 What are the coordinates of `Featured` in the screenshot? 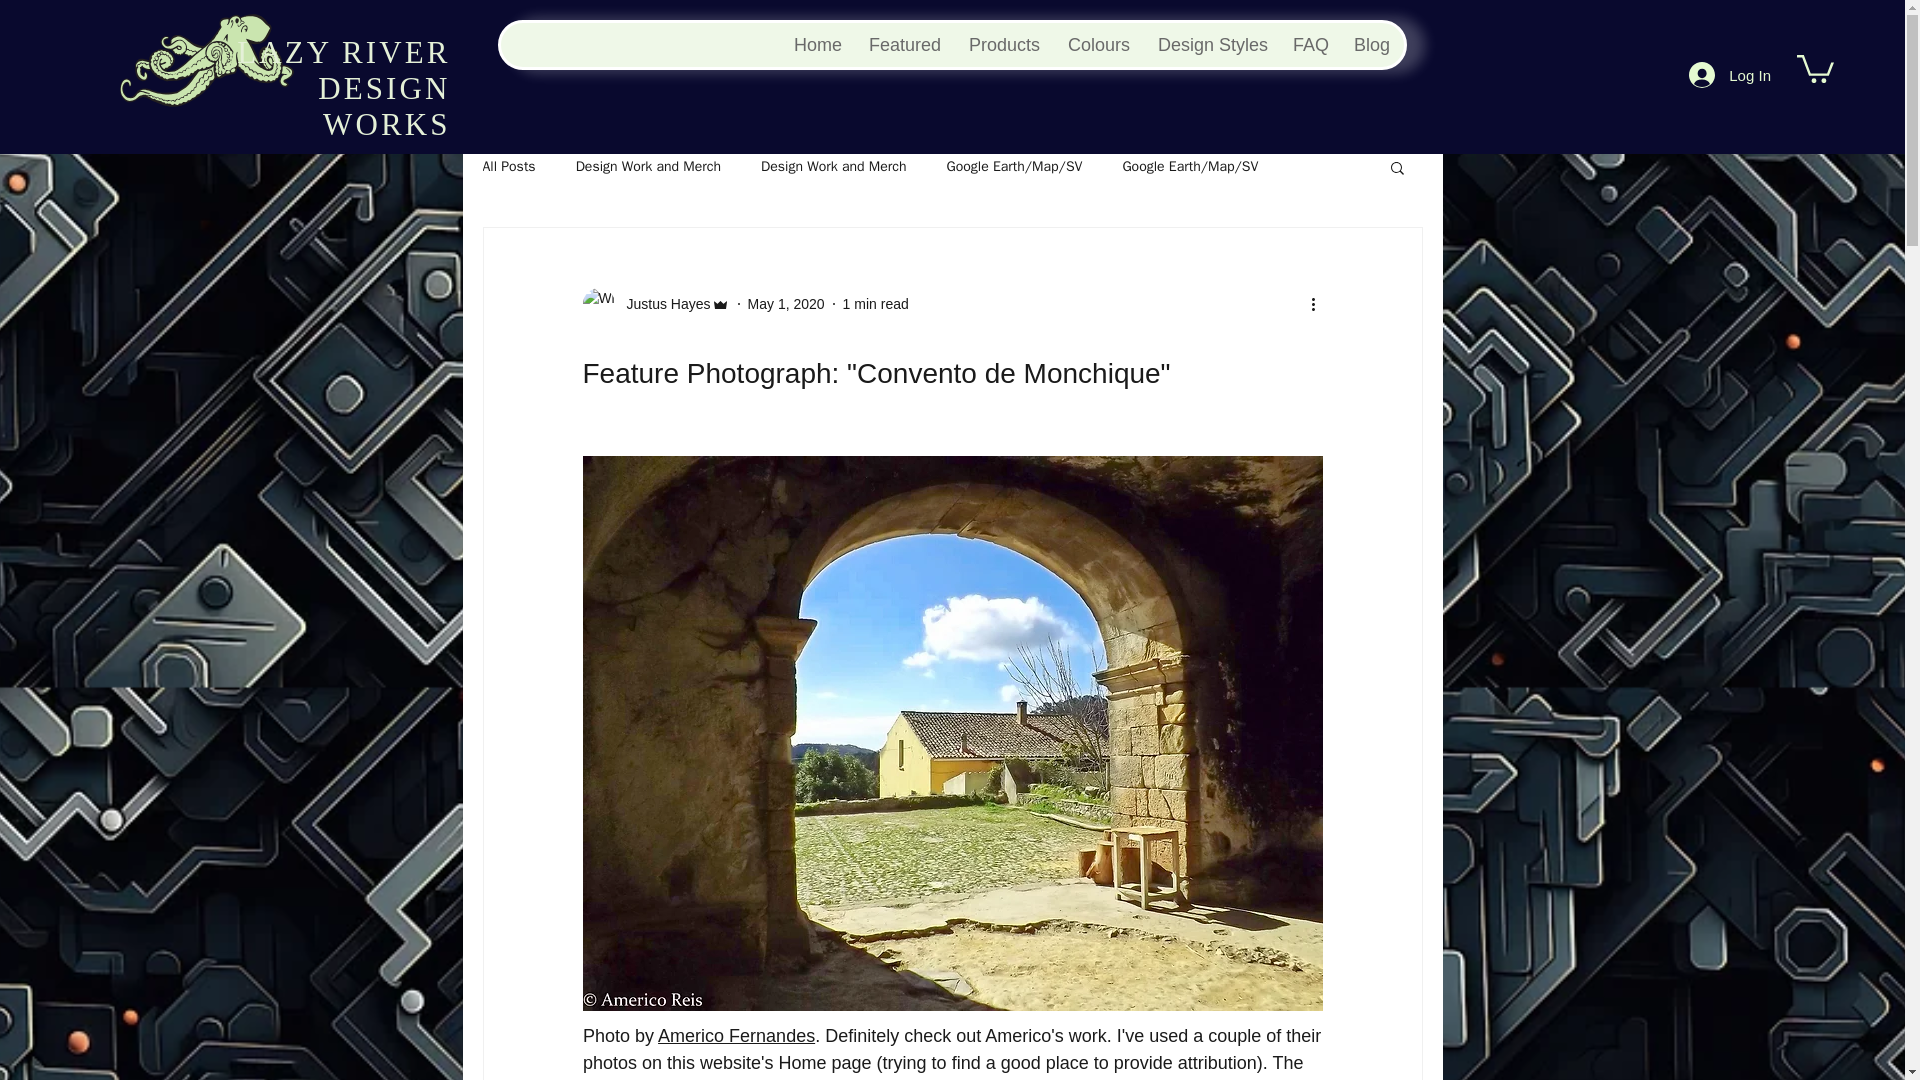 It's located at (902, 44).